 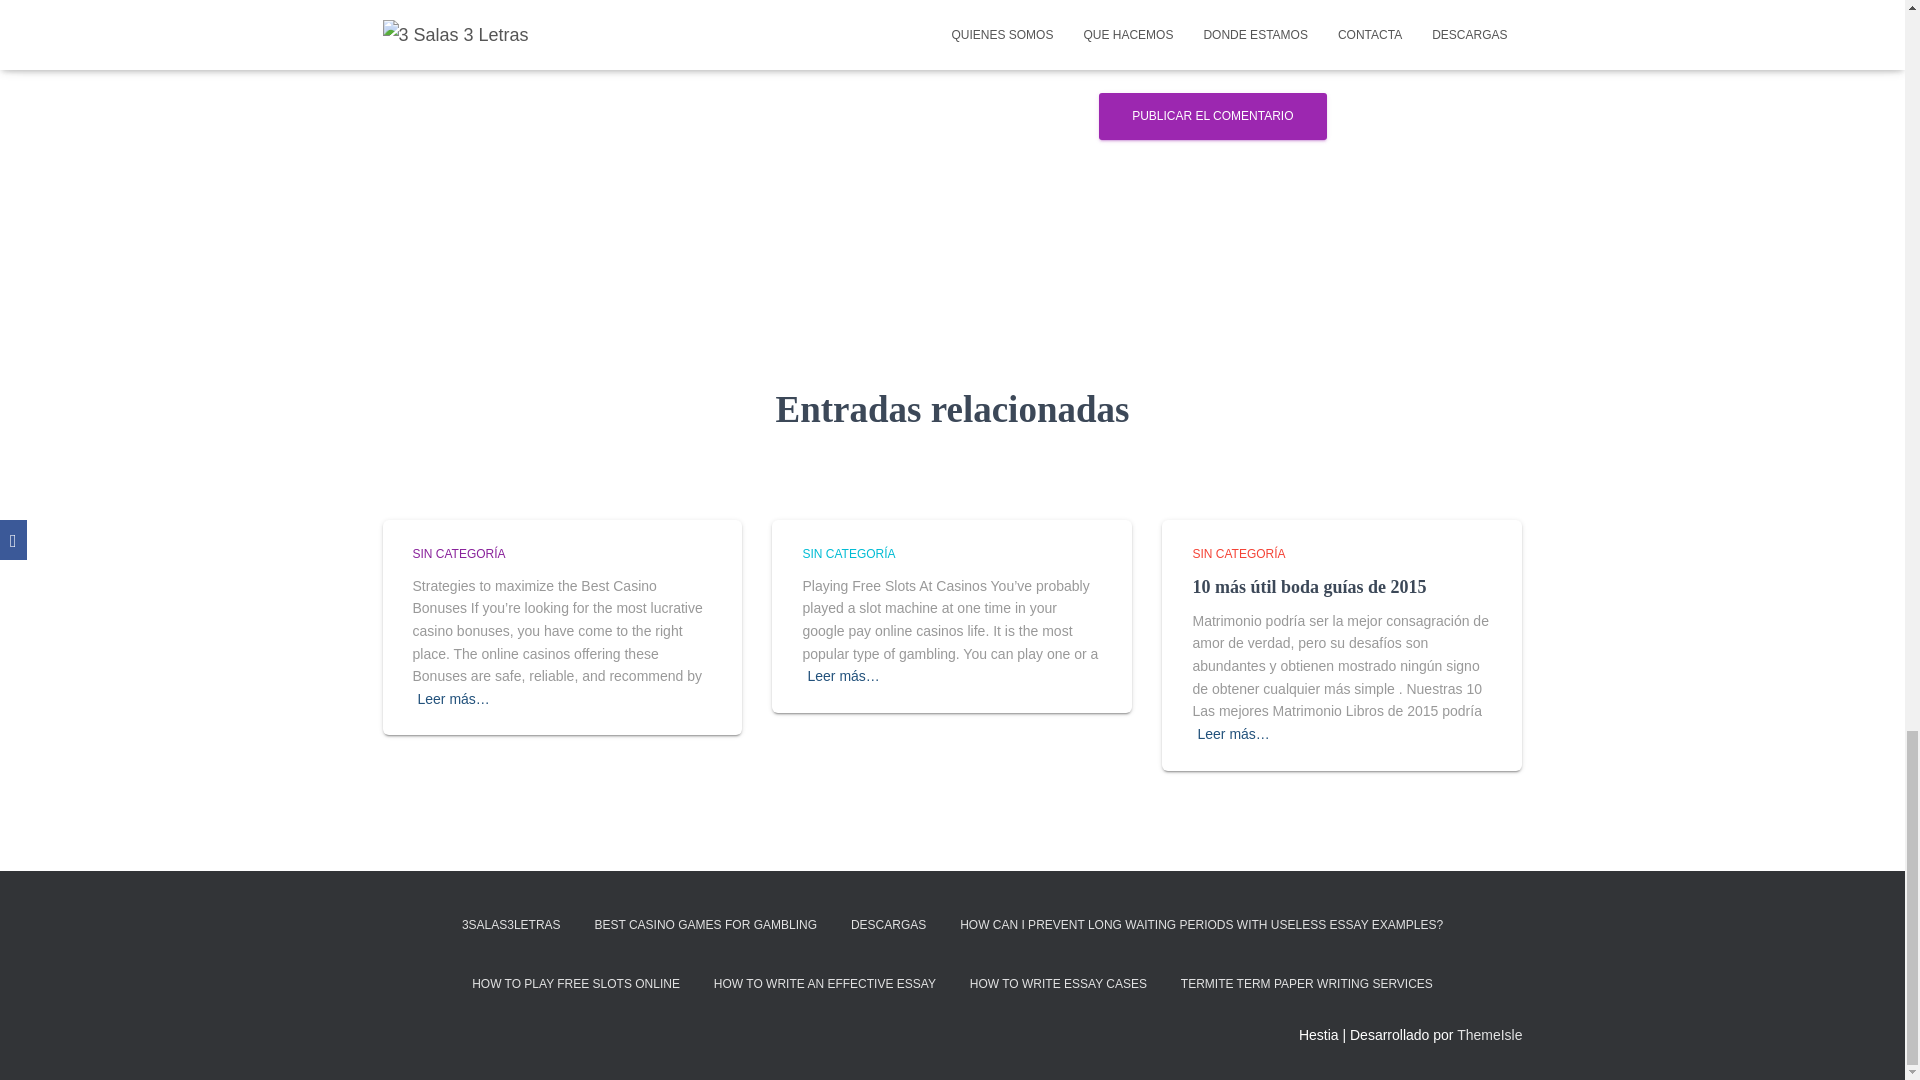 I want to click on 3SALAS3LETRAS, so click(x=512, y=925).